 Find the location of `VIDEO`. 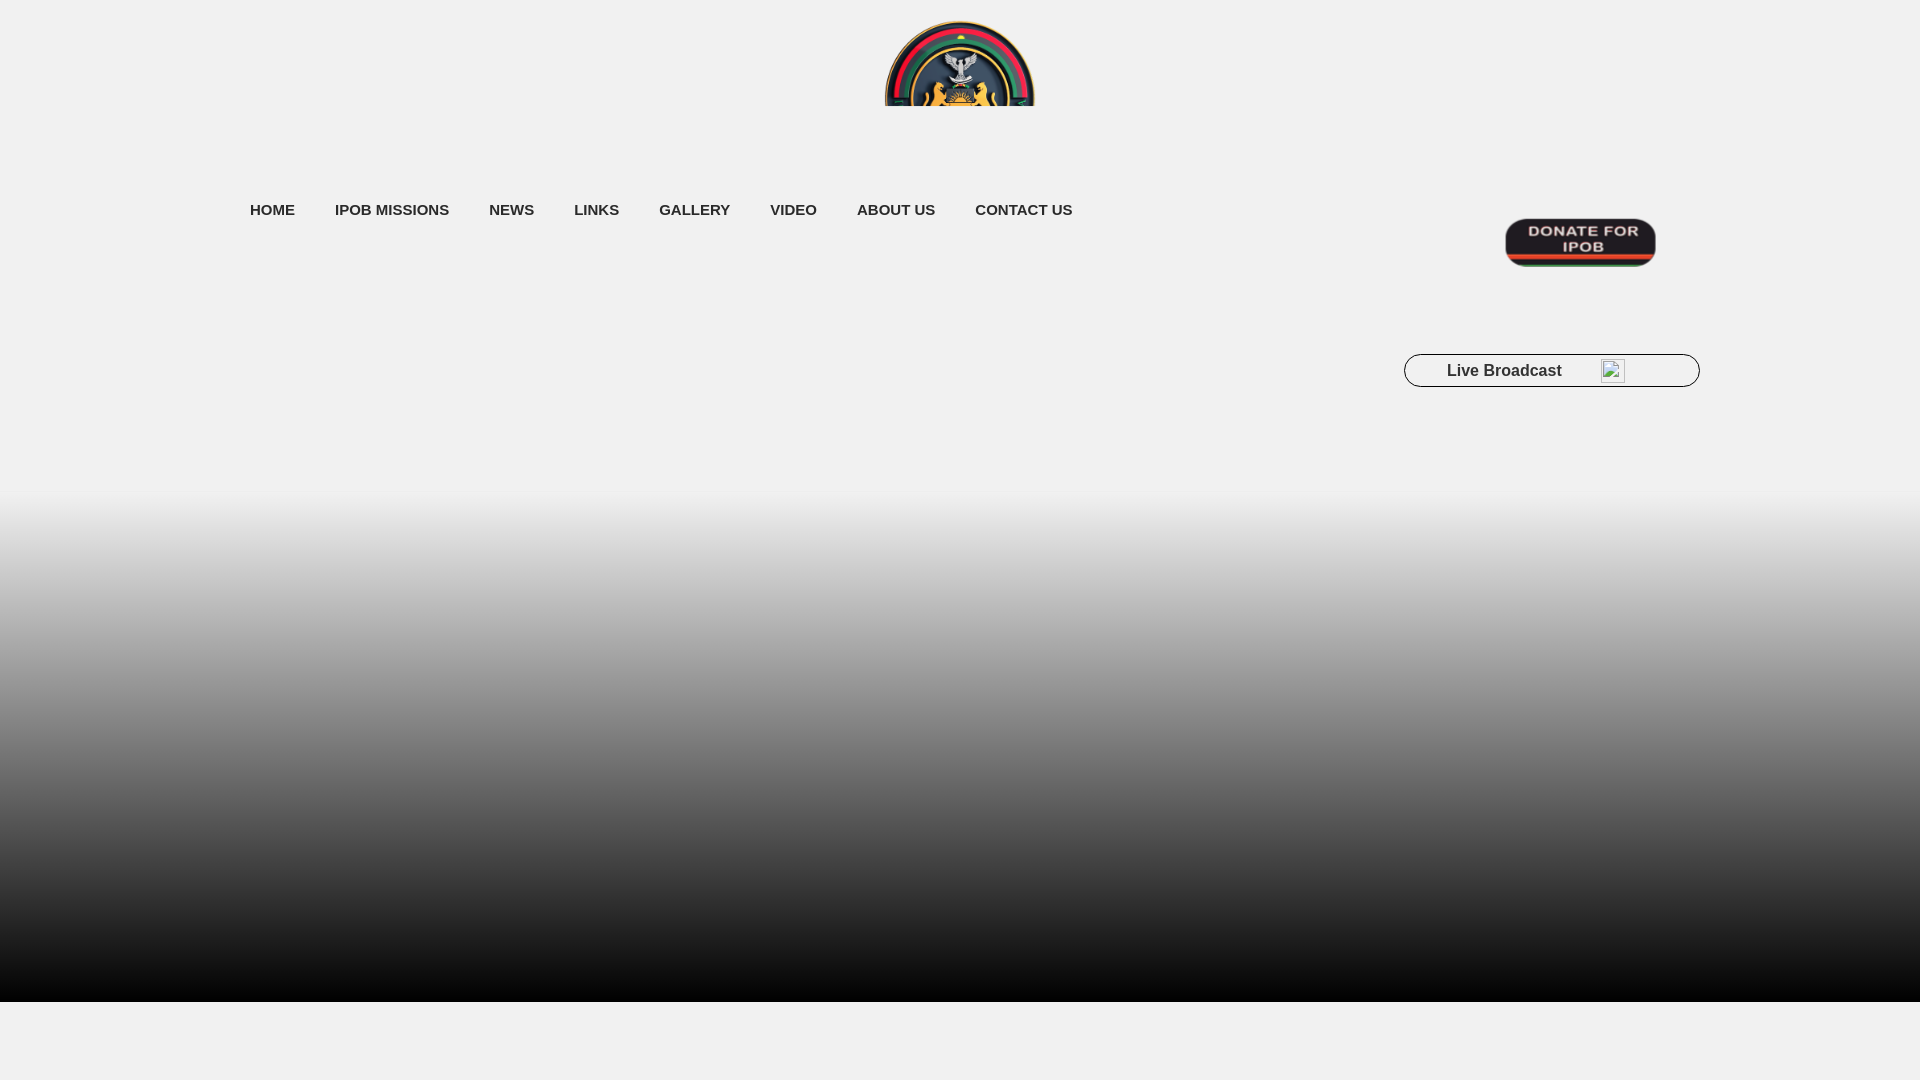

VIDEO is located at coordinates (794, 210).